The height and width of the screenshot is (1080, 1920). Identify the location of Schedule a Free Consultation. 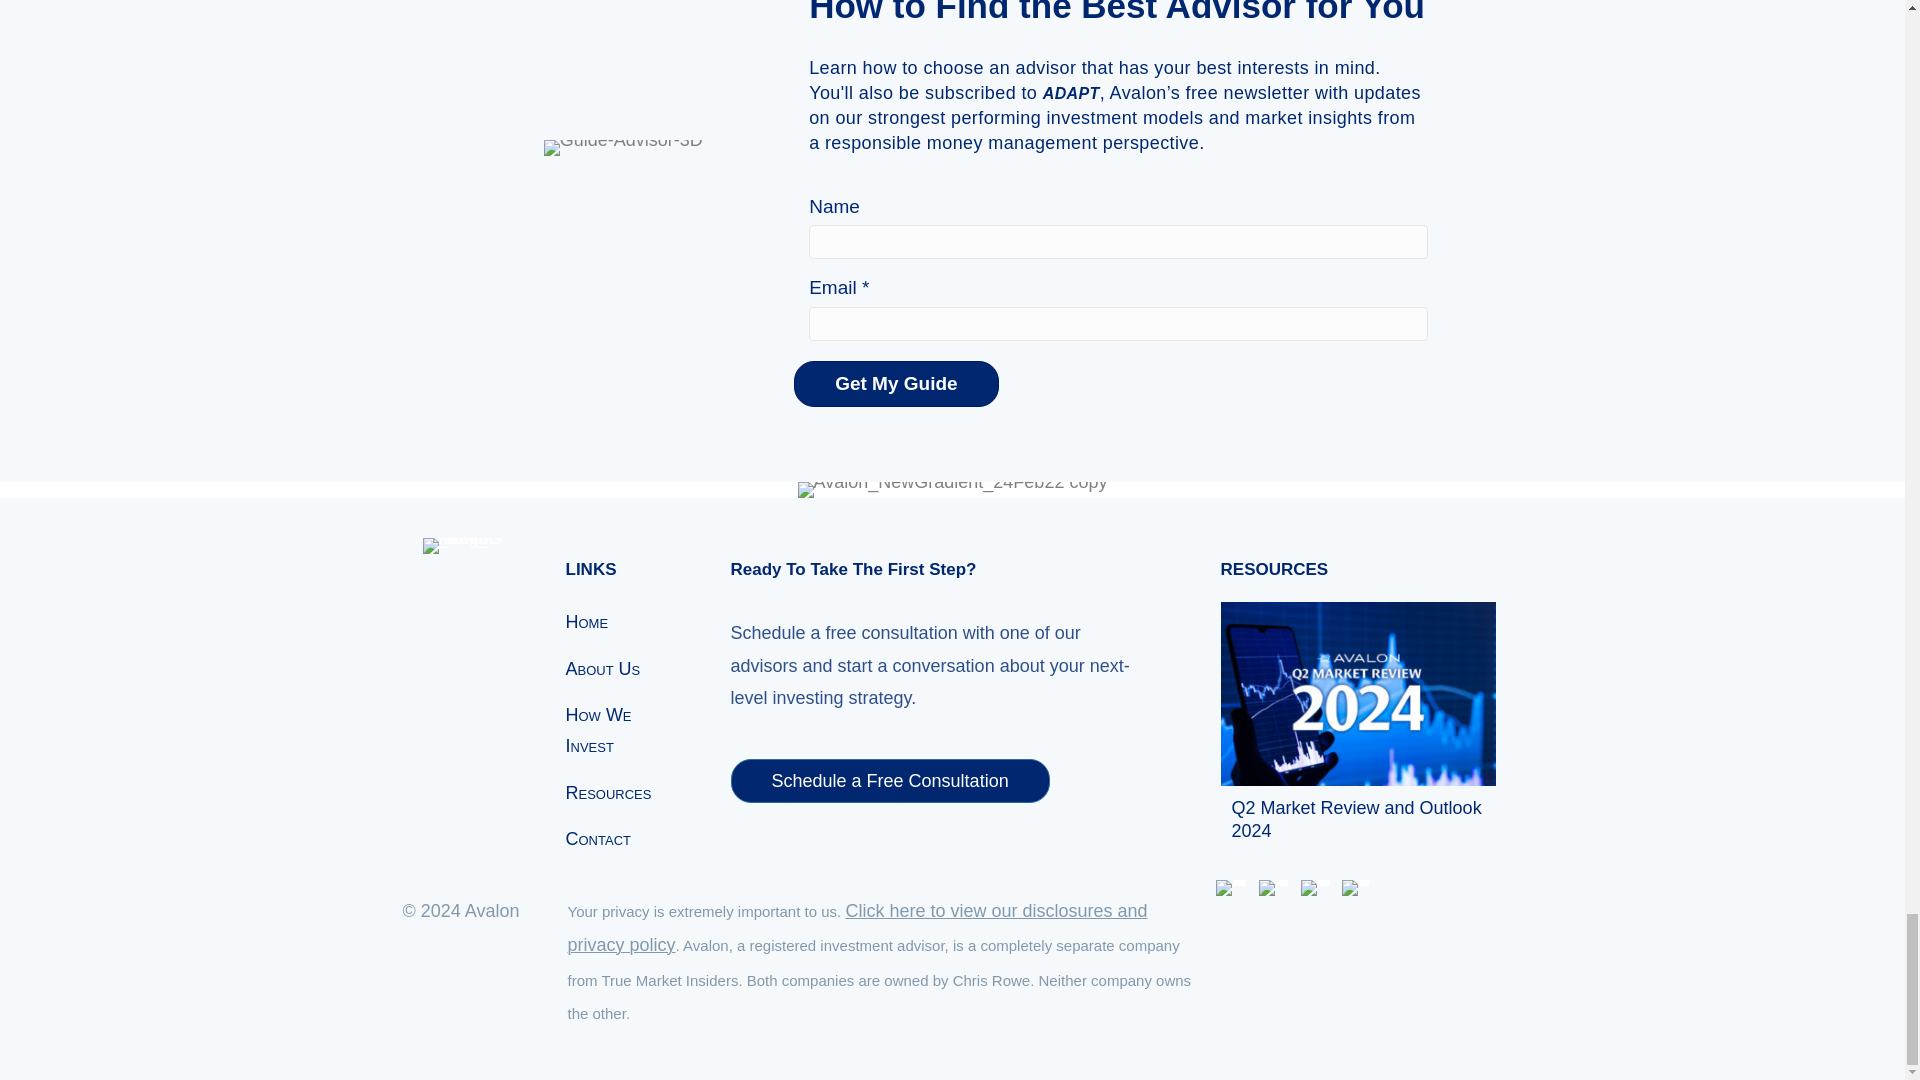
(888, 781).